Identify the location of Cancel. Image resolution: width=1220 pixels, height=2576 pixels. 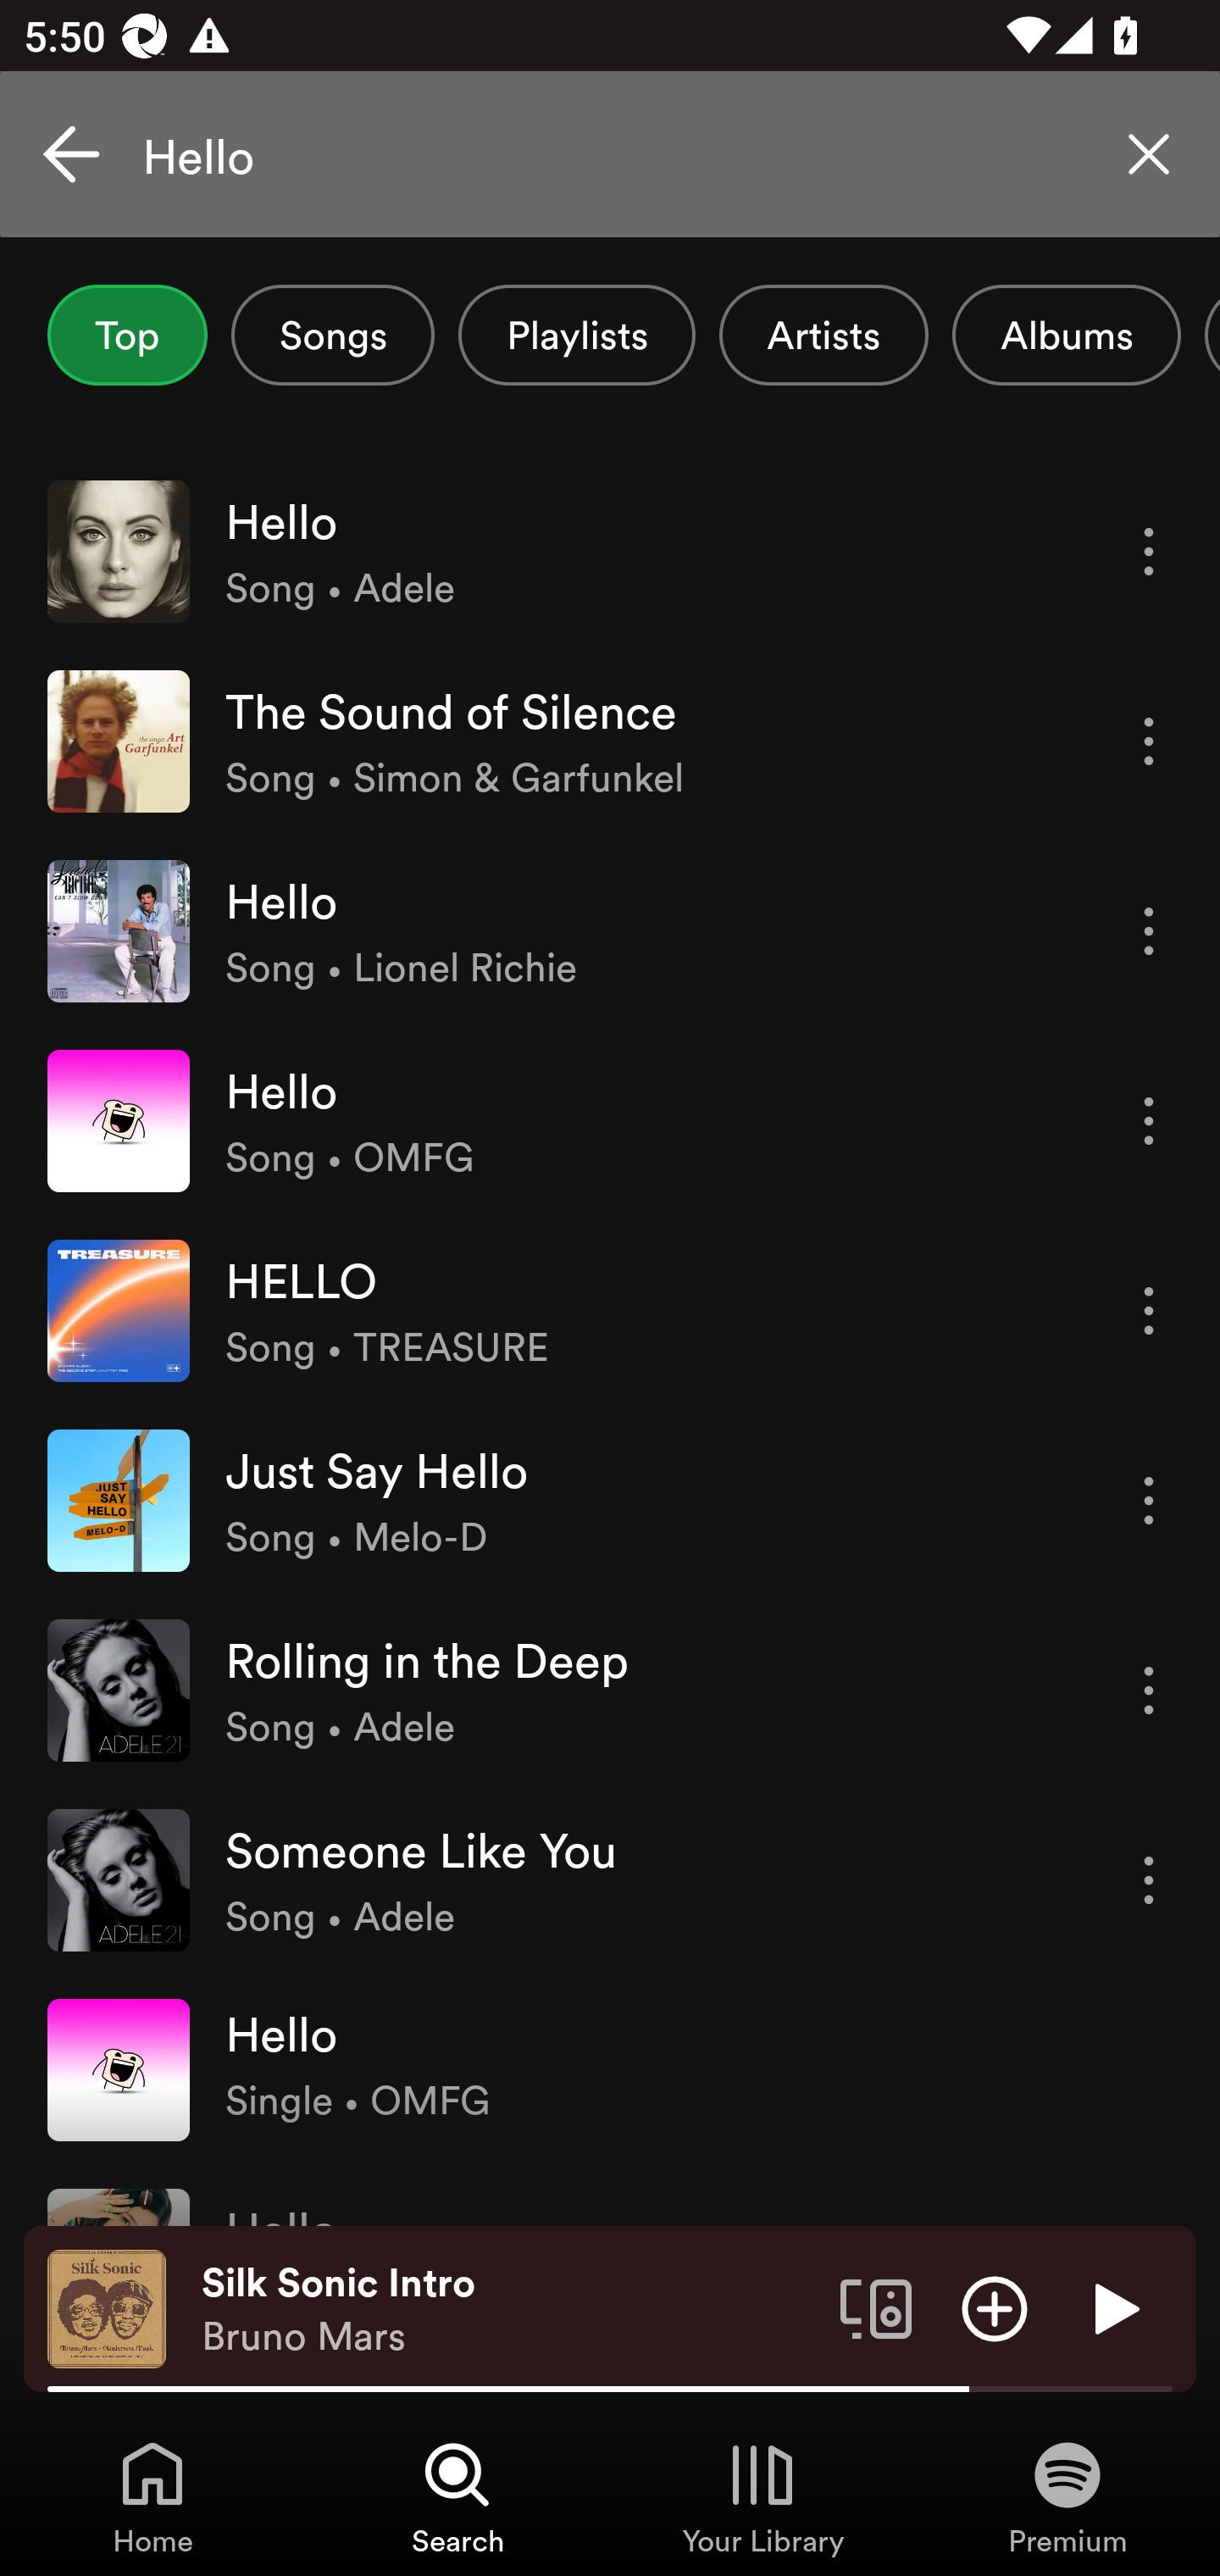
(71, 154).